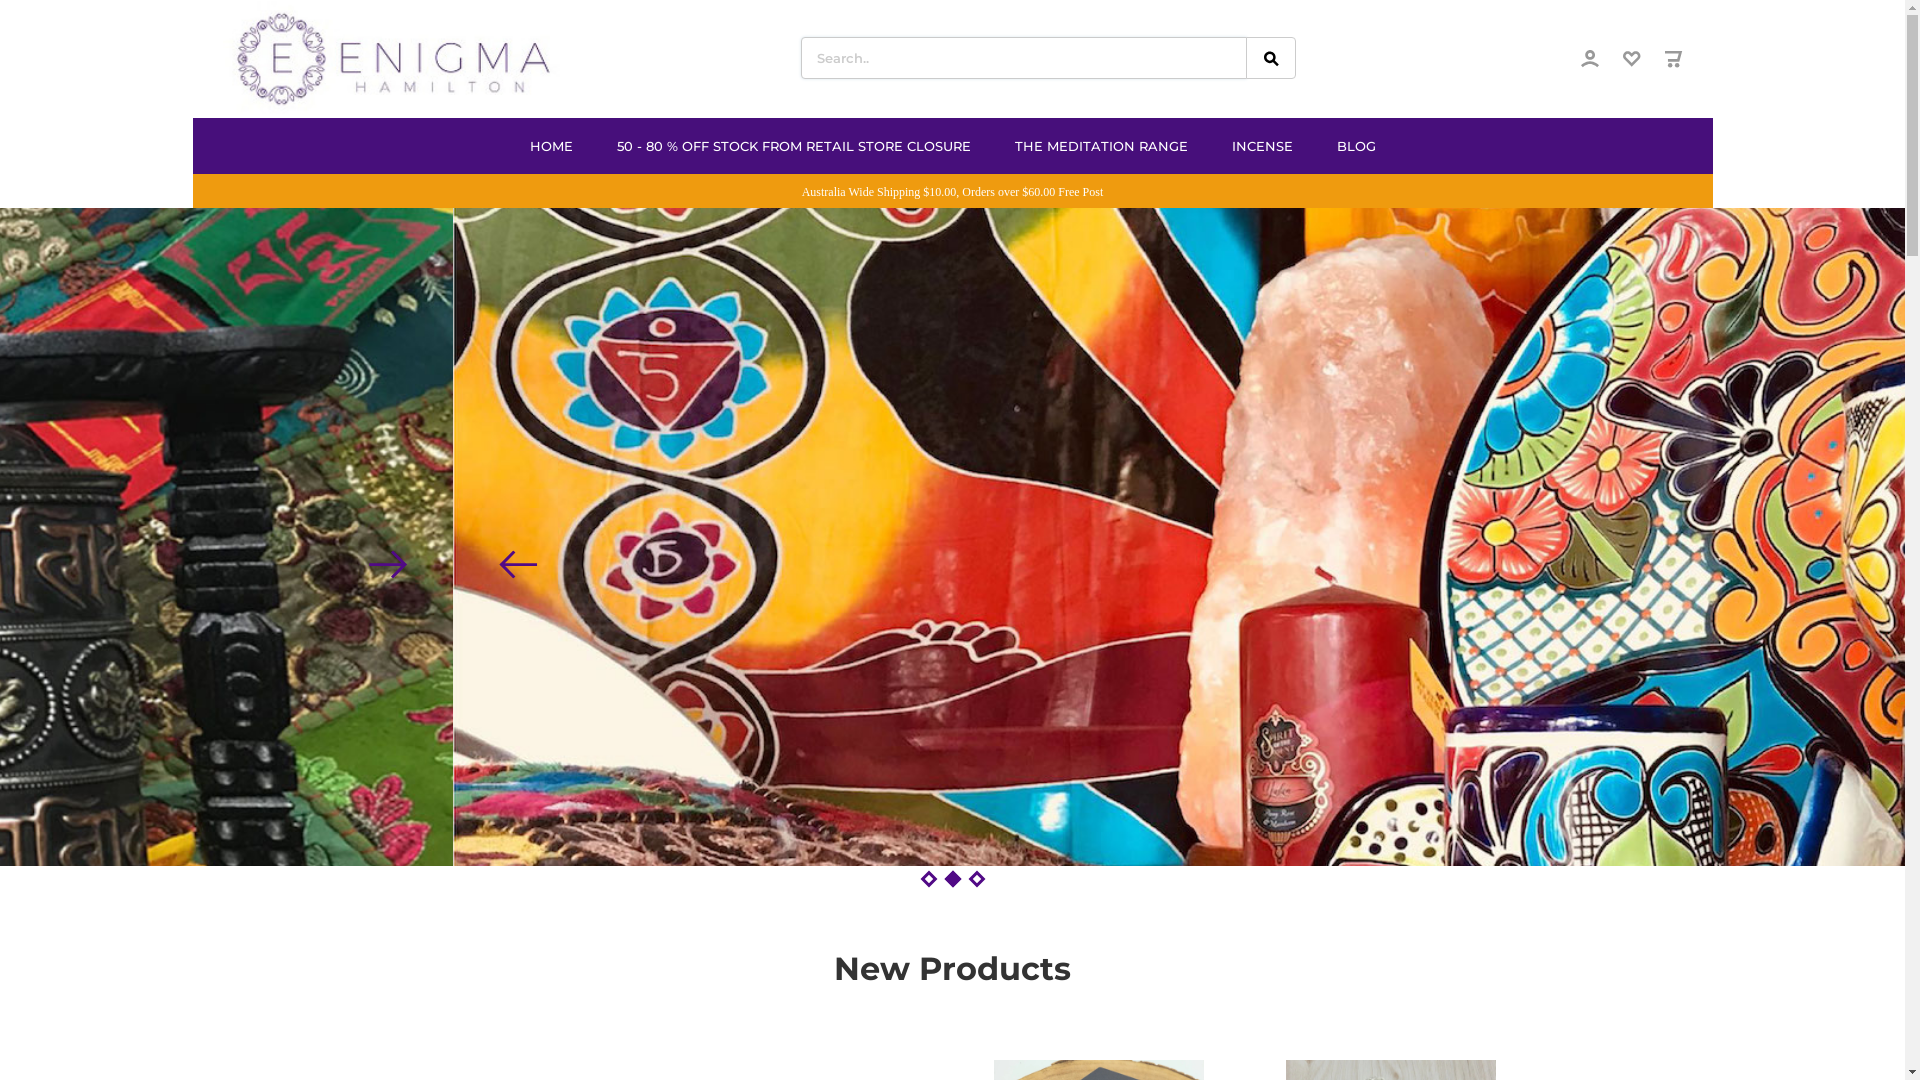  I want to click on 50 - 80 % OFF STOCK FROM RETAIL STORE CLOSURE, so click(793, 147).